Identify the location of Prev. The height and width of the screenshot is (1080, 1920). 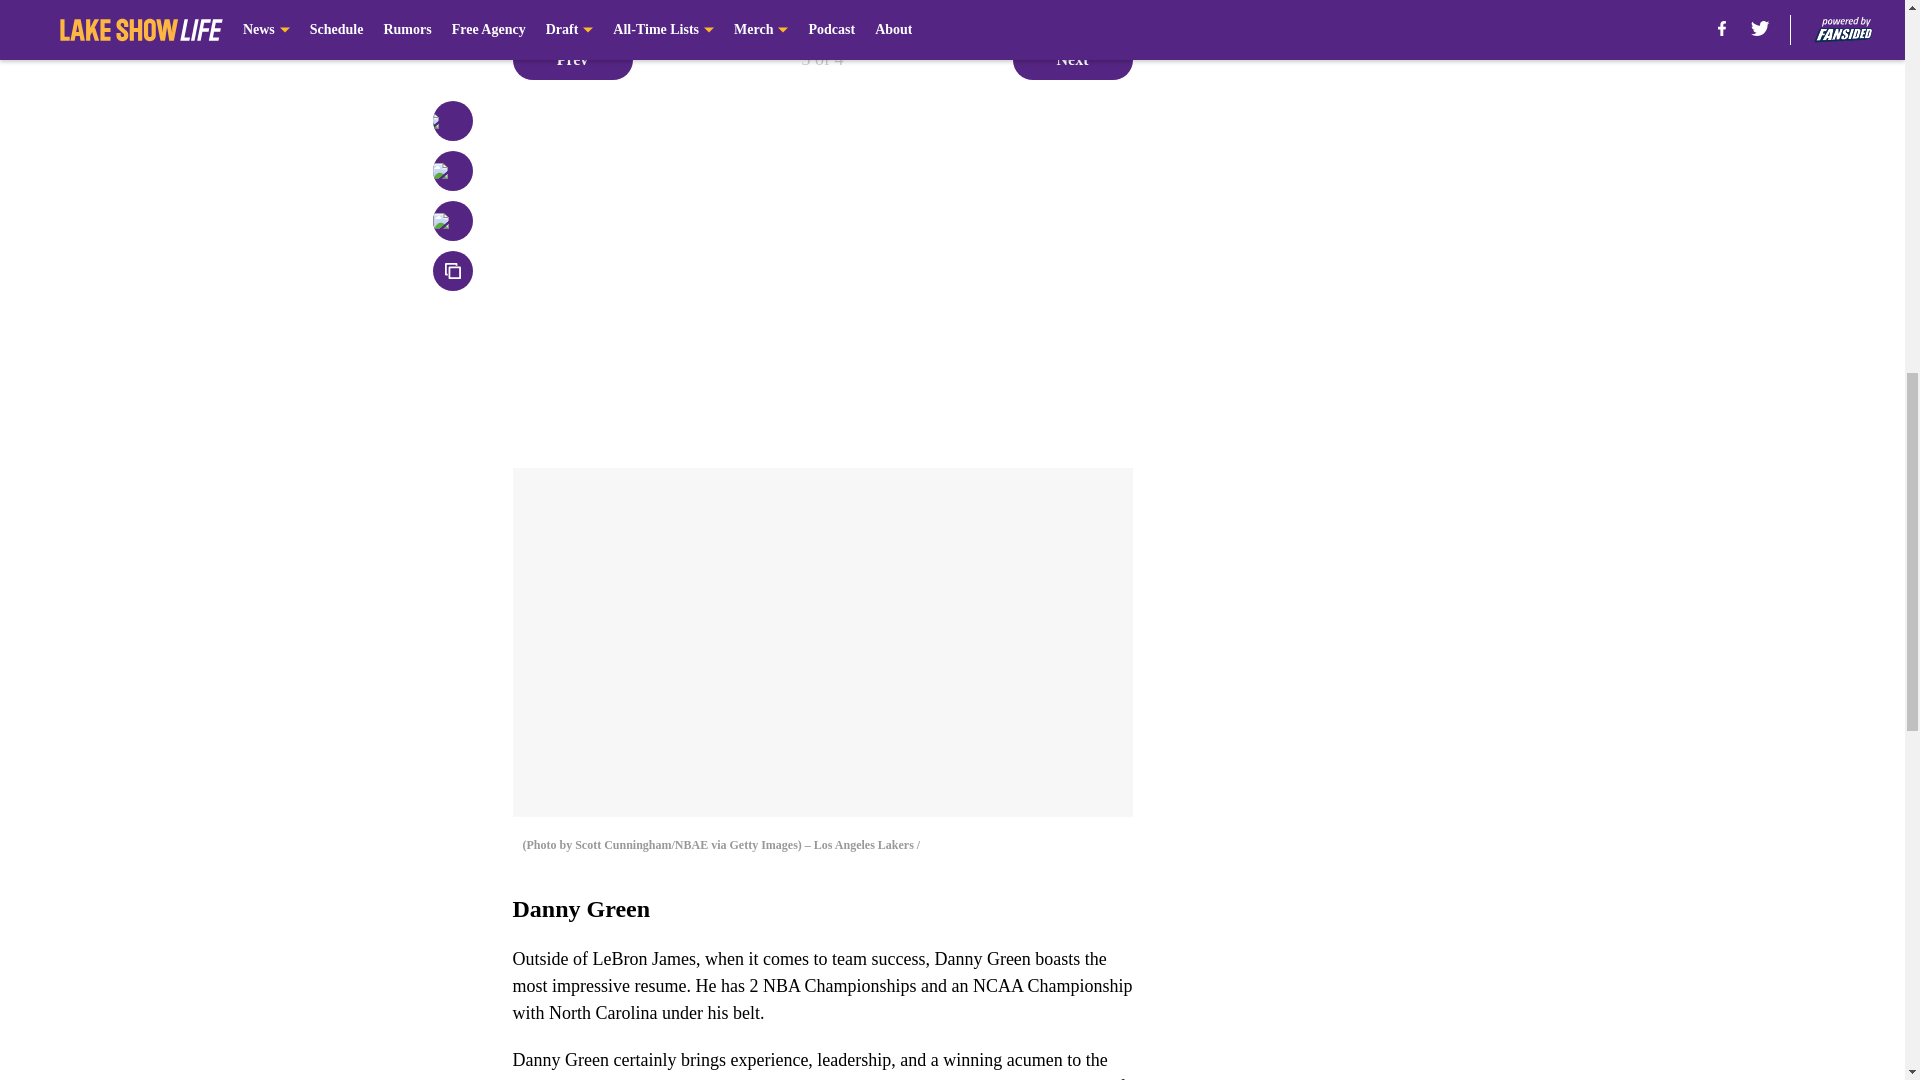
(572, 59).